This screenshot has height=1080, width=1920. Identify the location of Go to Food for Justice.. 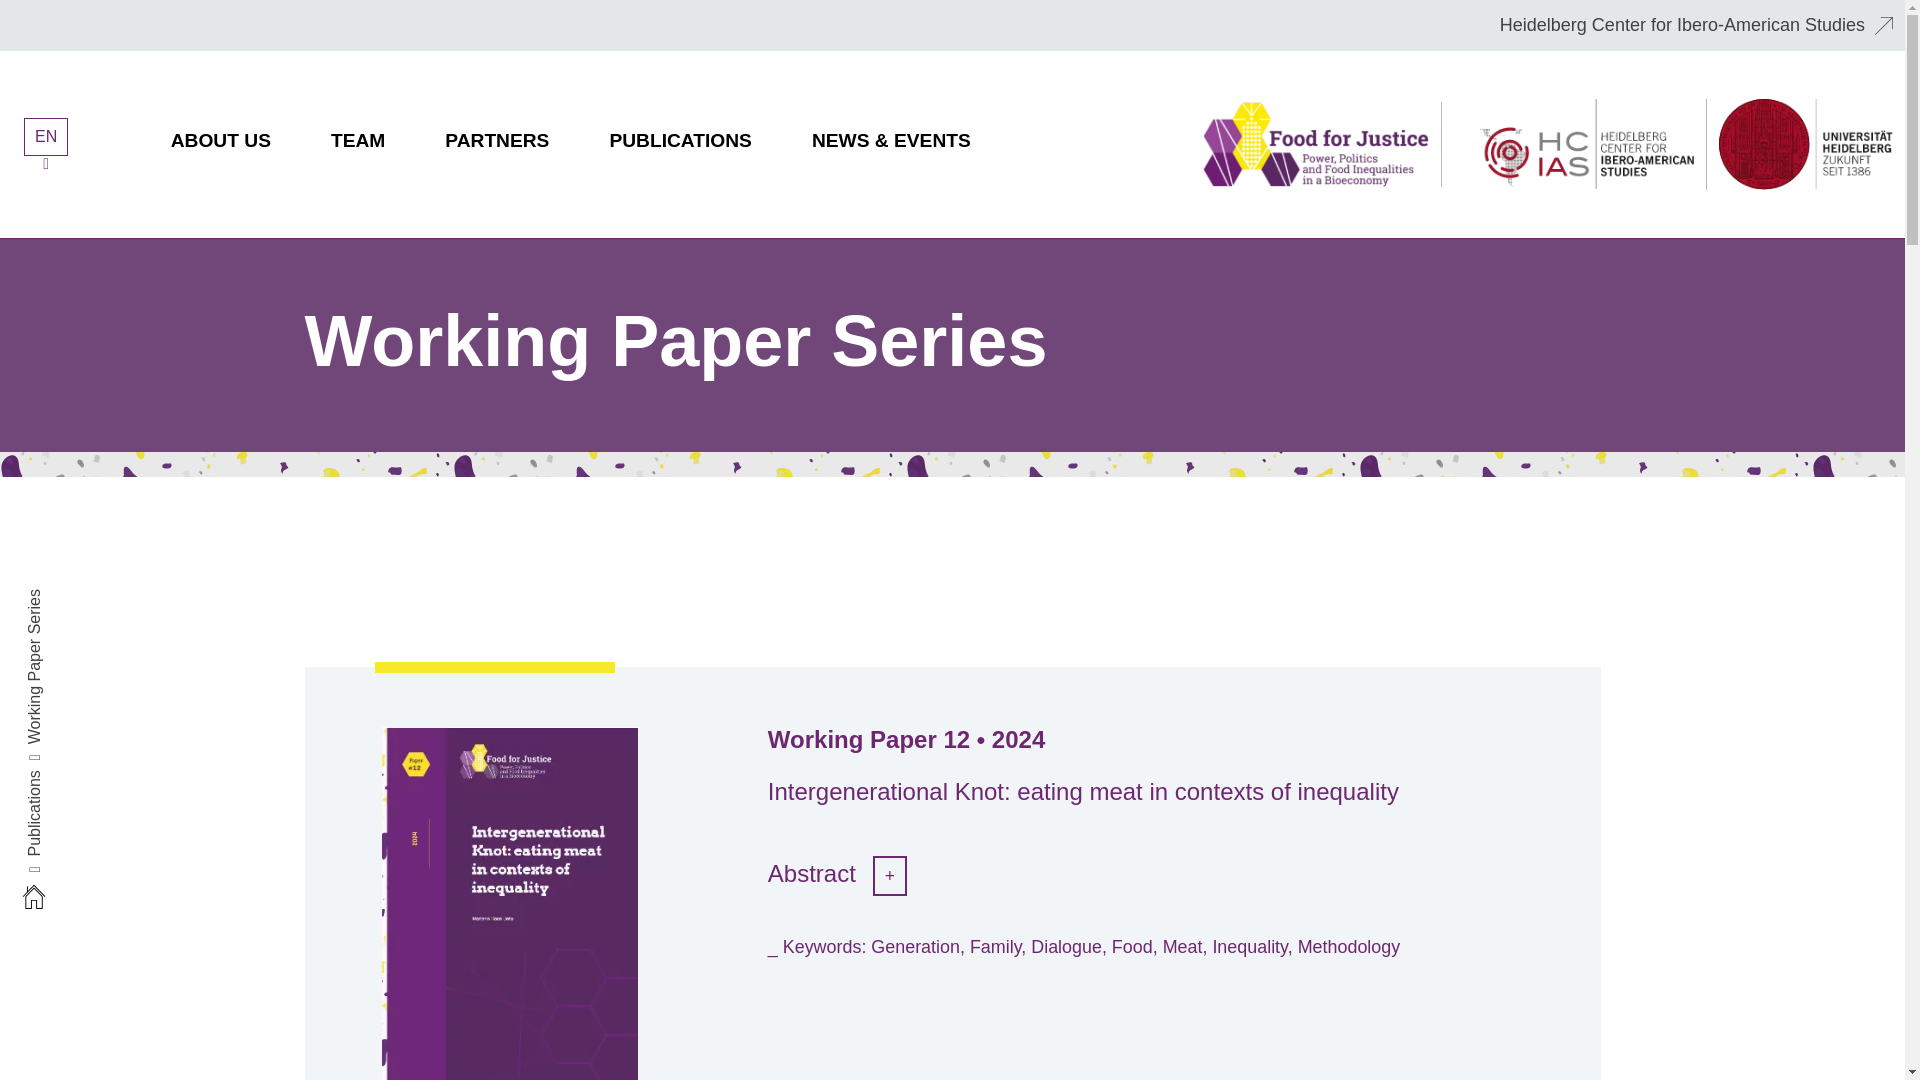
(36, 896).